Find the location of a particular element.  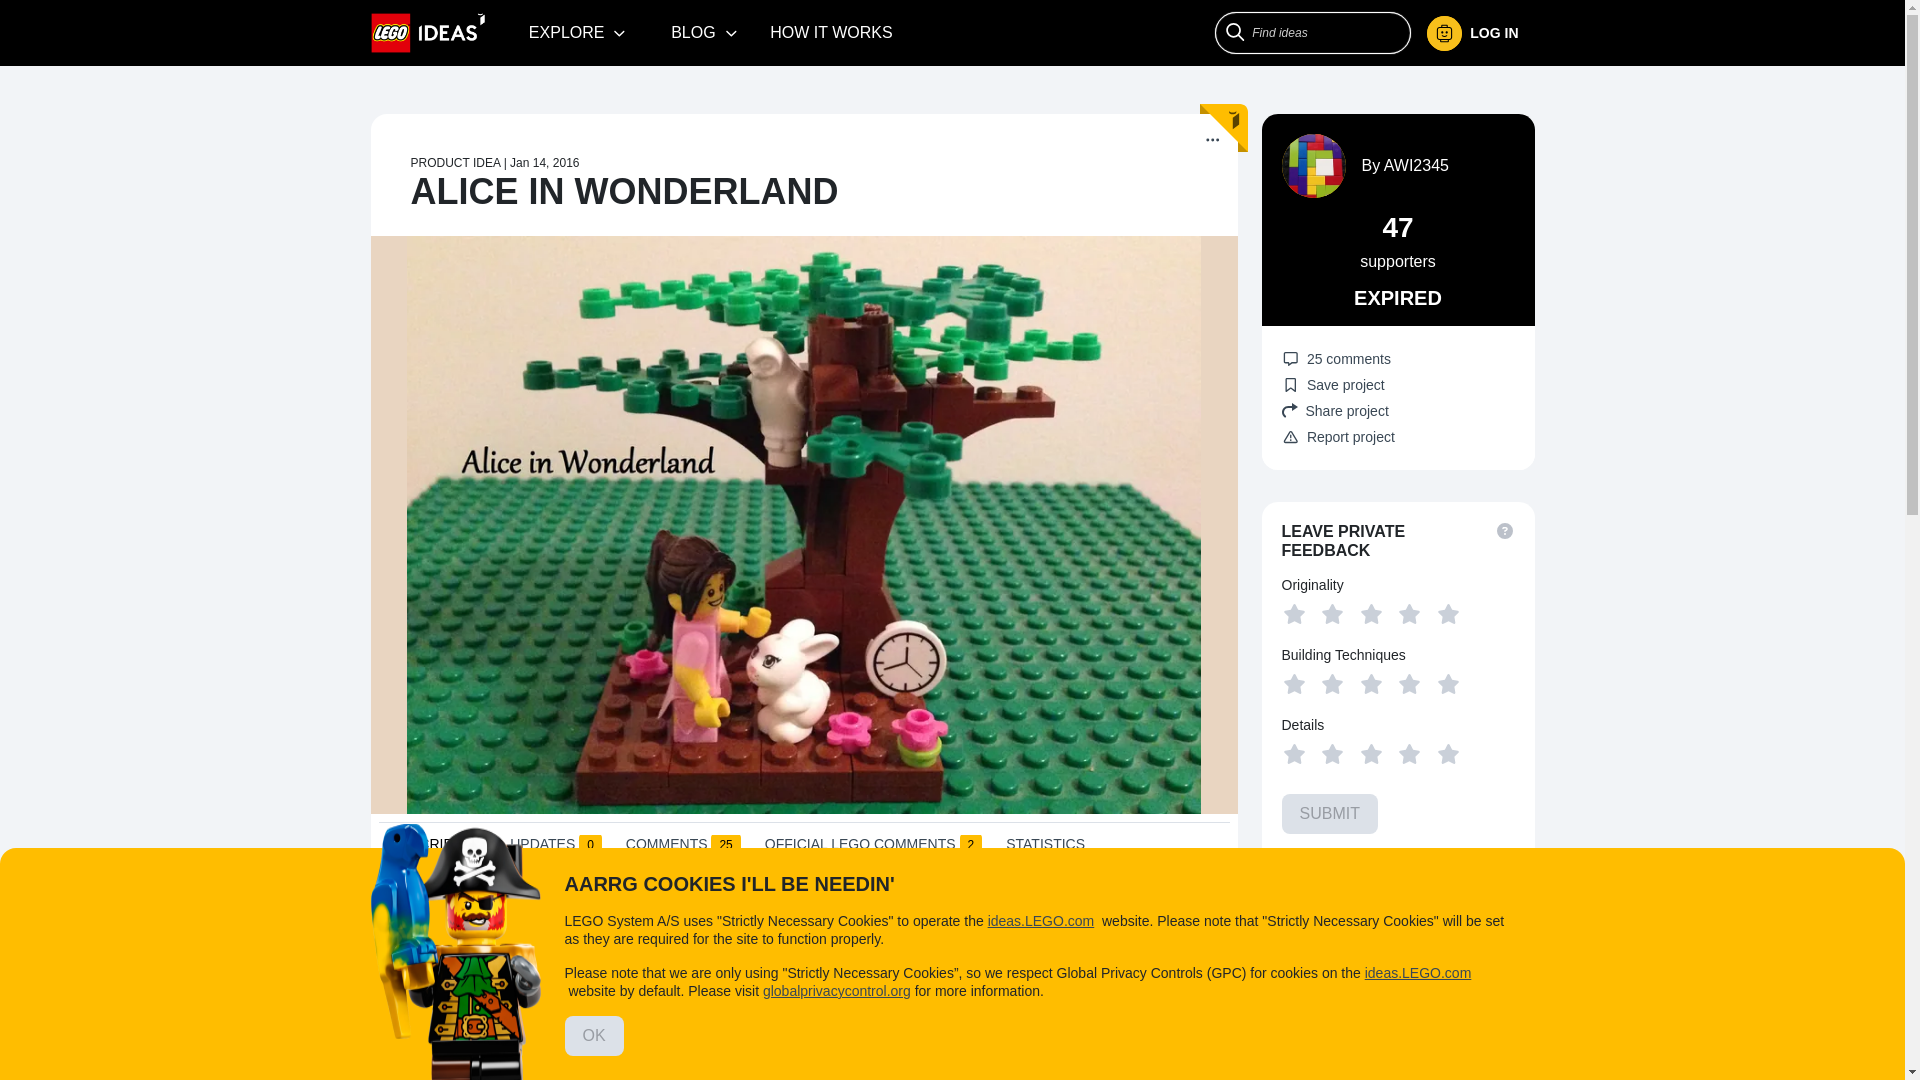

2016-01-15T00:36:31Z is located at coordinates (544, 162).